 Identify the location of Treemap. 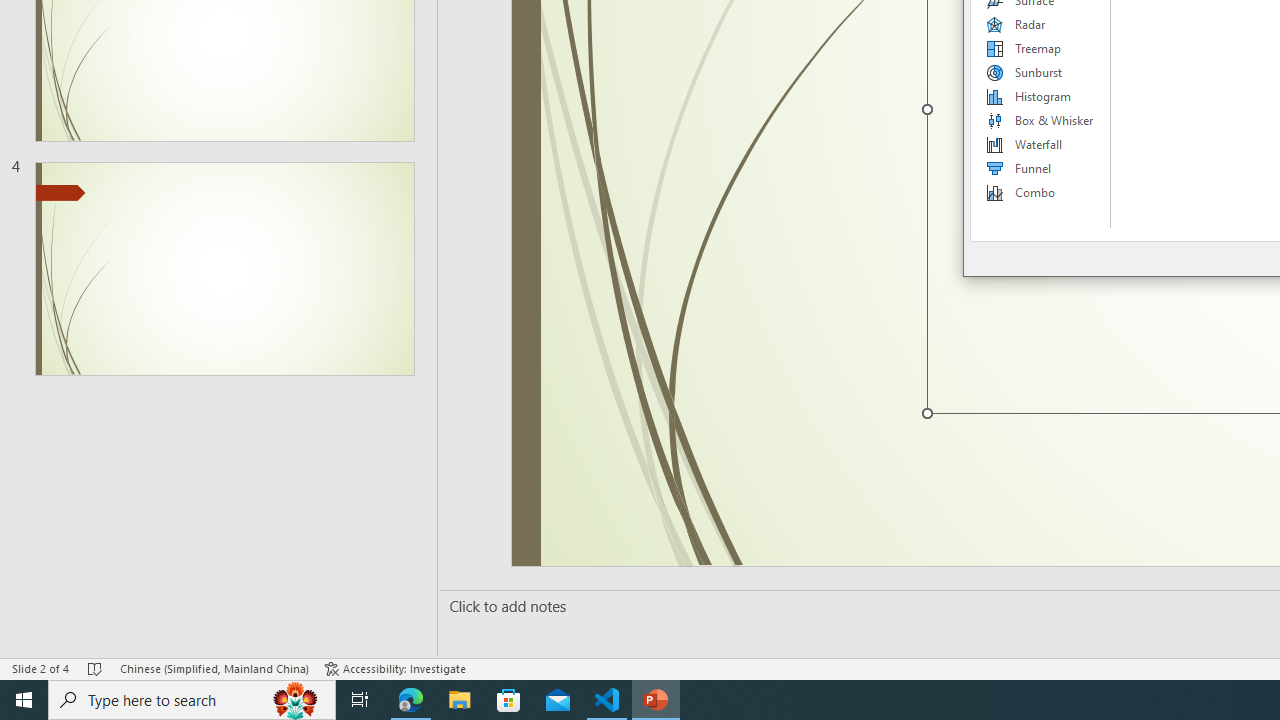
(1041, 48).